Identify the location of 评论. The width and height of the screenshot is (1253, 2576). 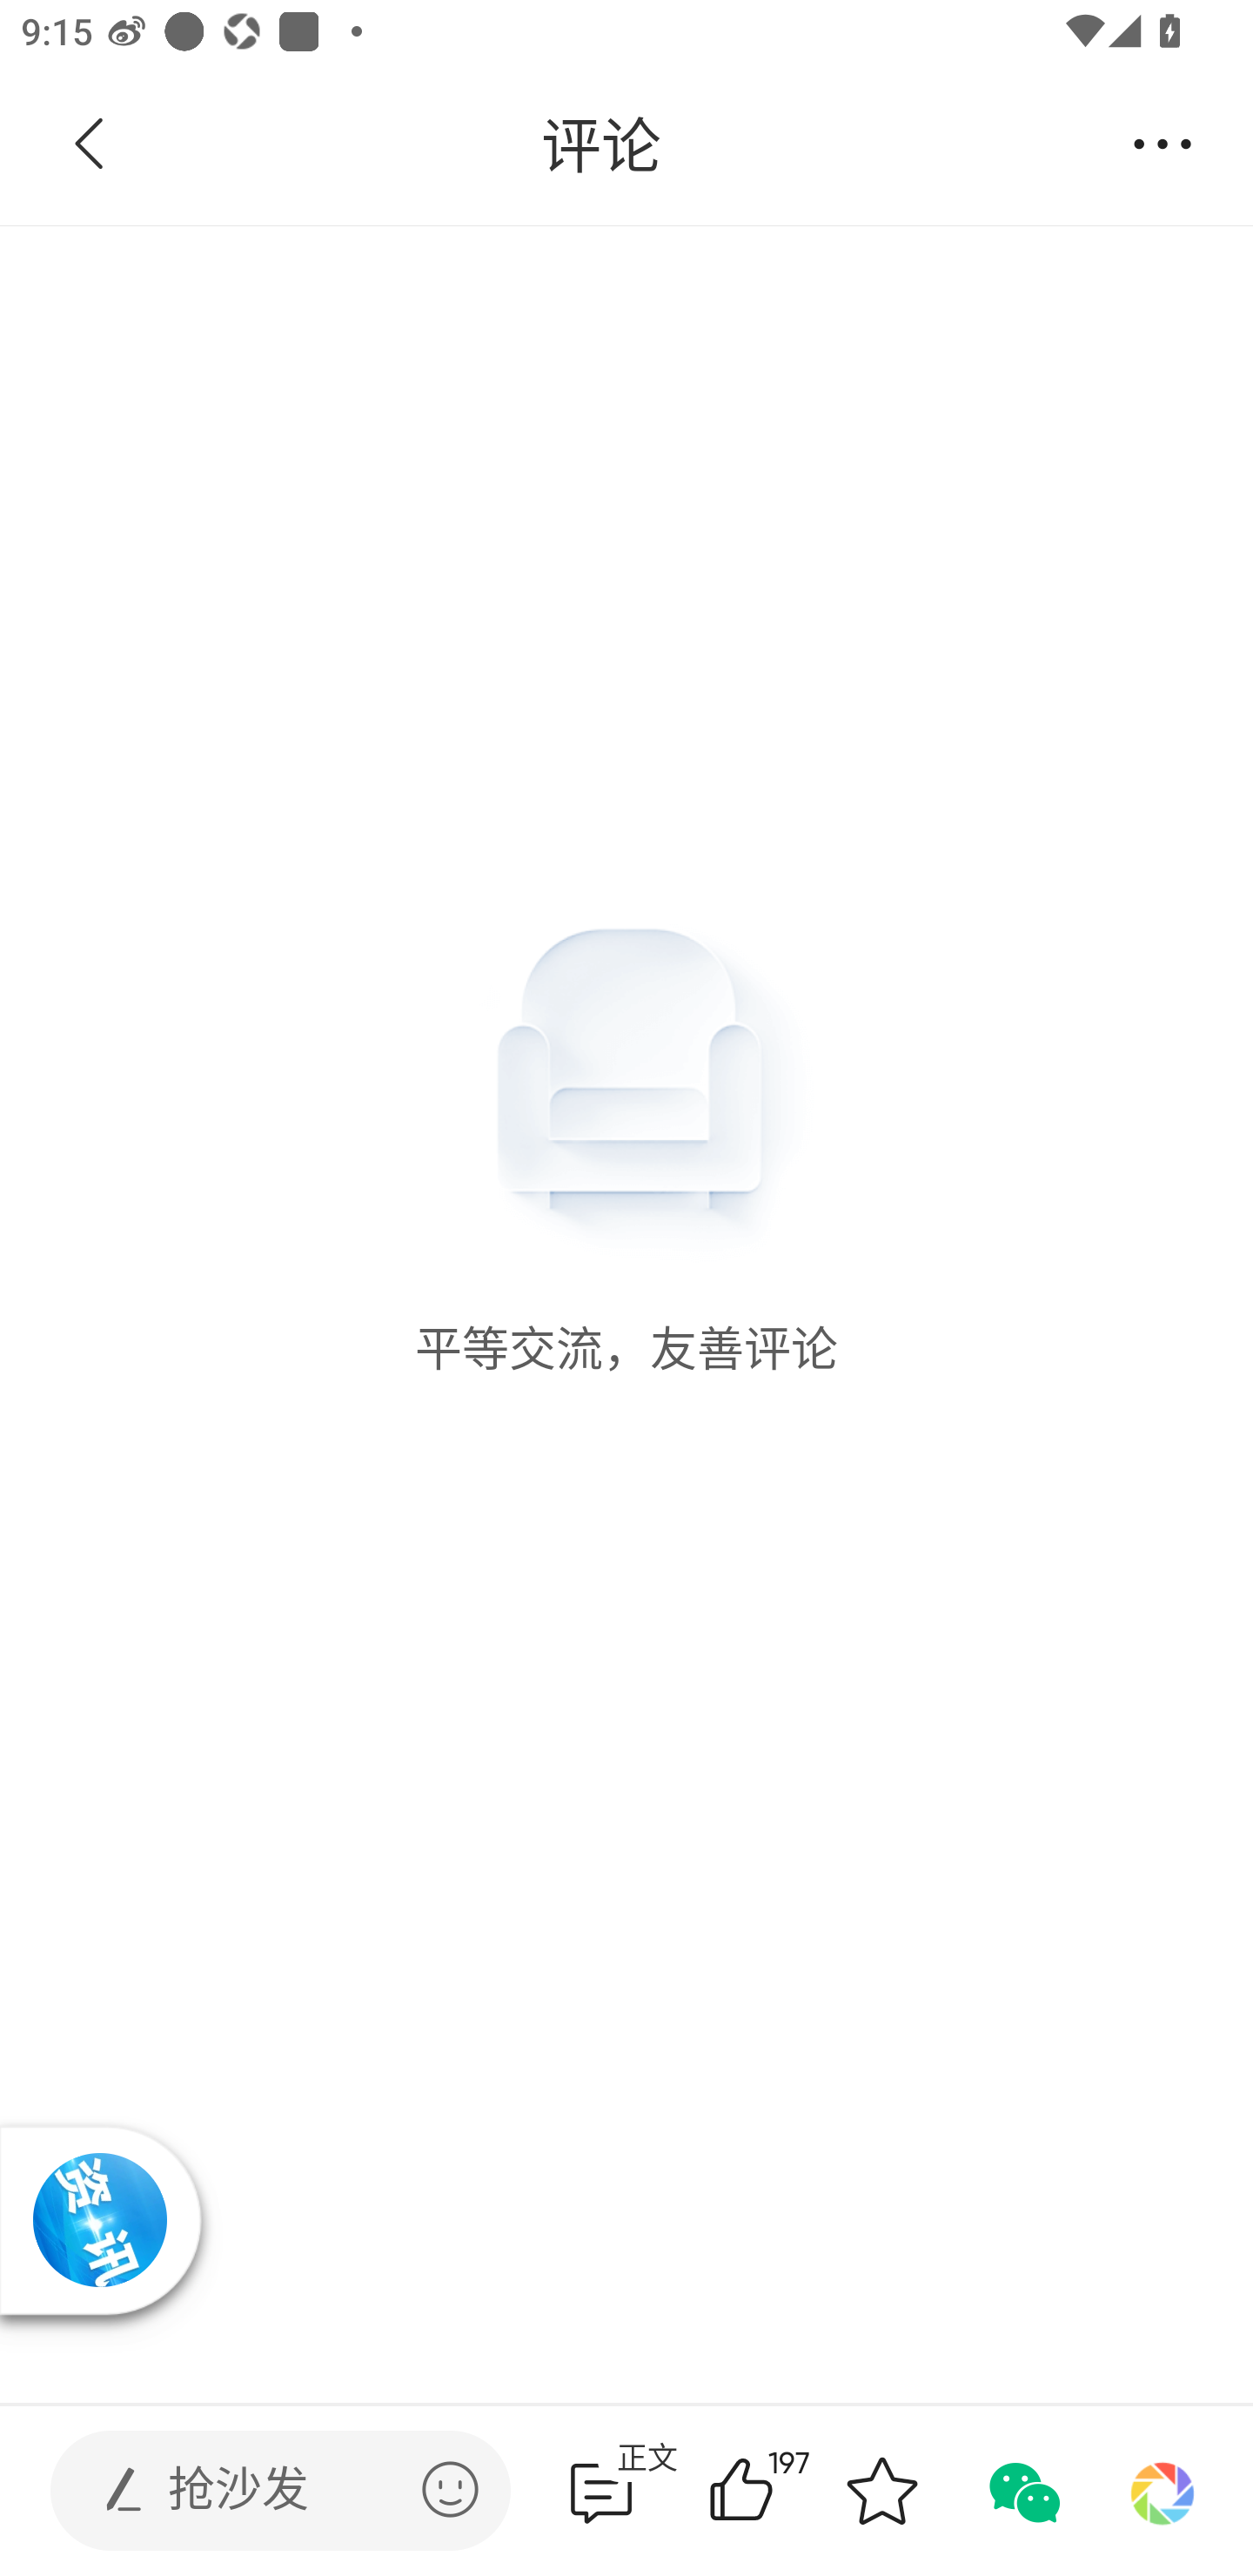
(600, 144).